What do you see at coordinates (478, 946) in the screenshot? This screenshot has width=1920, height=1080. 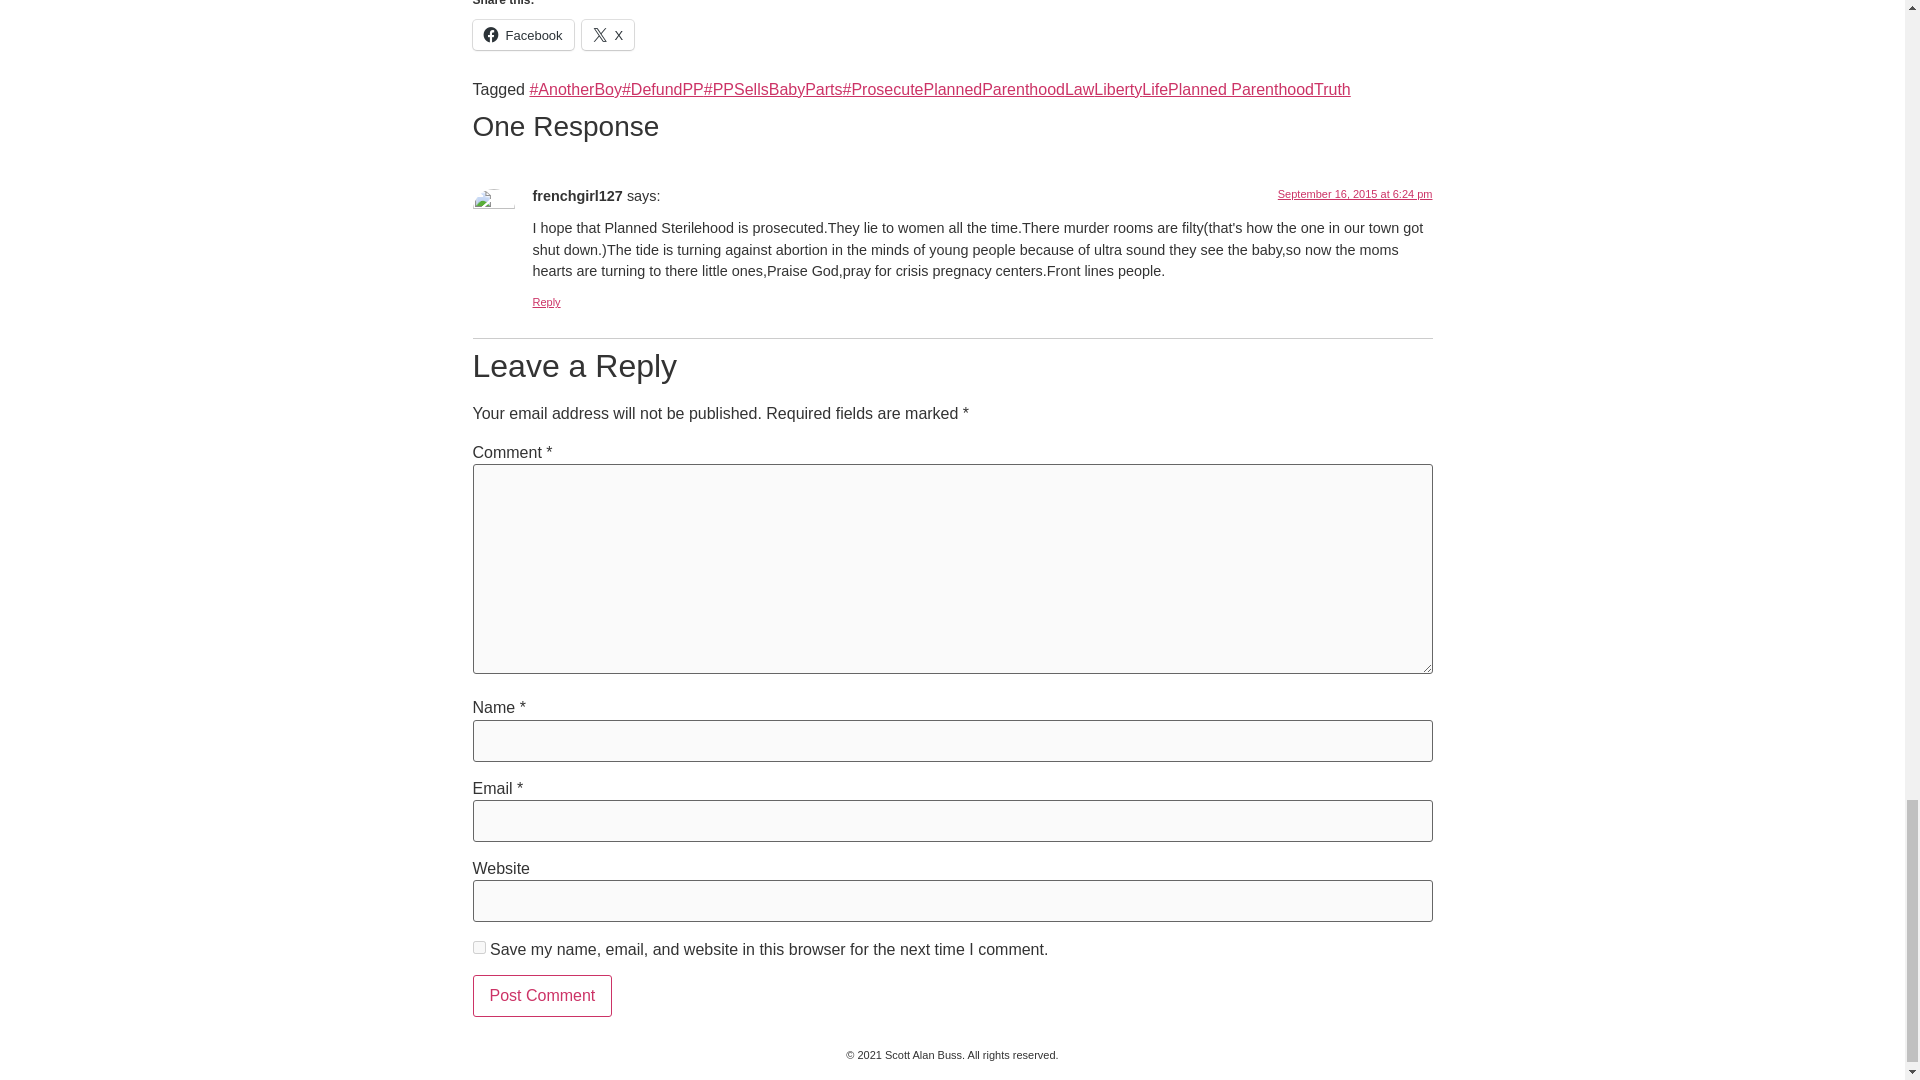 I see `yes` at bounding box center [478, 946].